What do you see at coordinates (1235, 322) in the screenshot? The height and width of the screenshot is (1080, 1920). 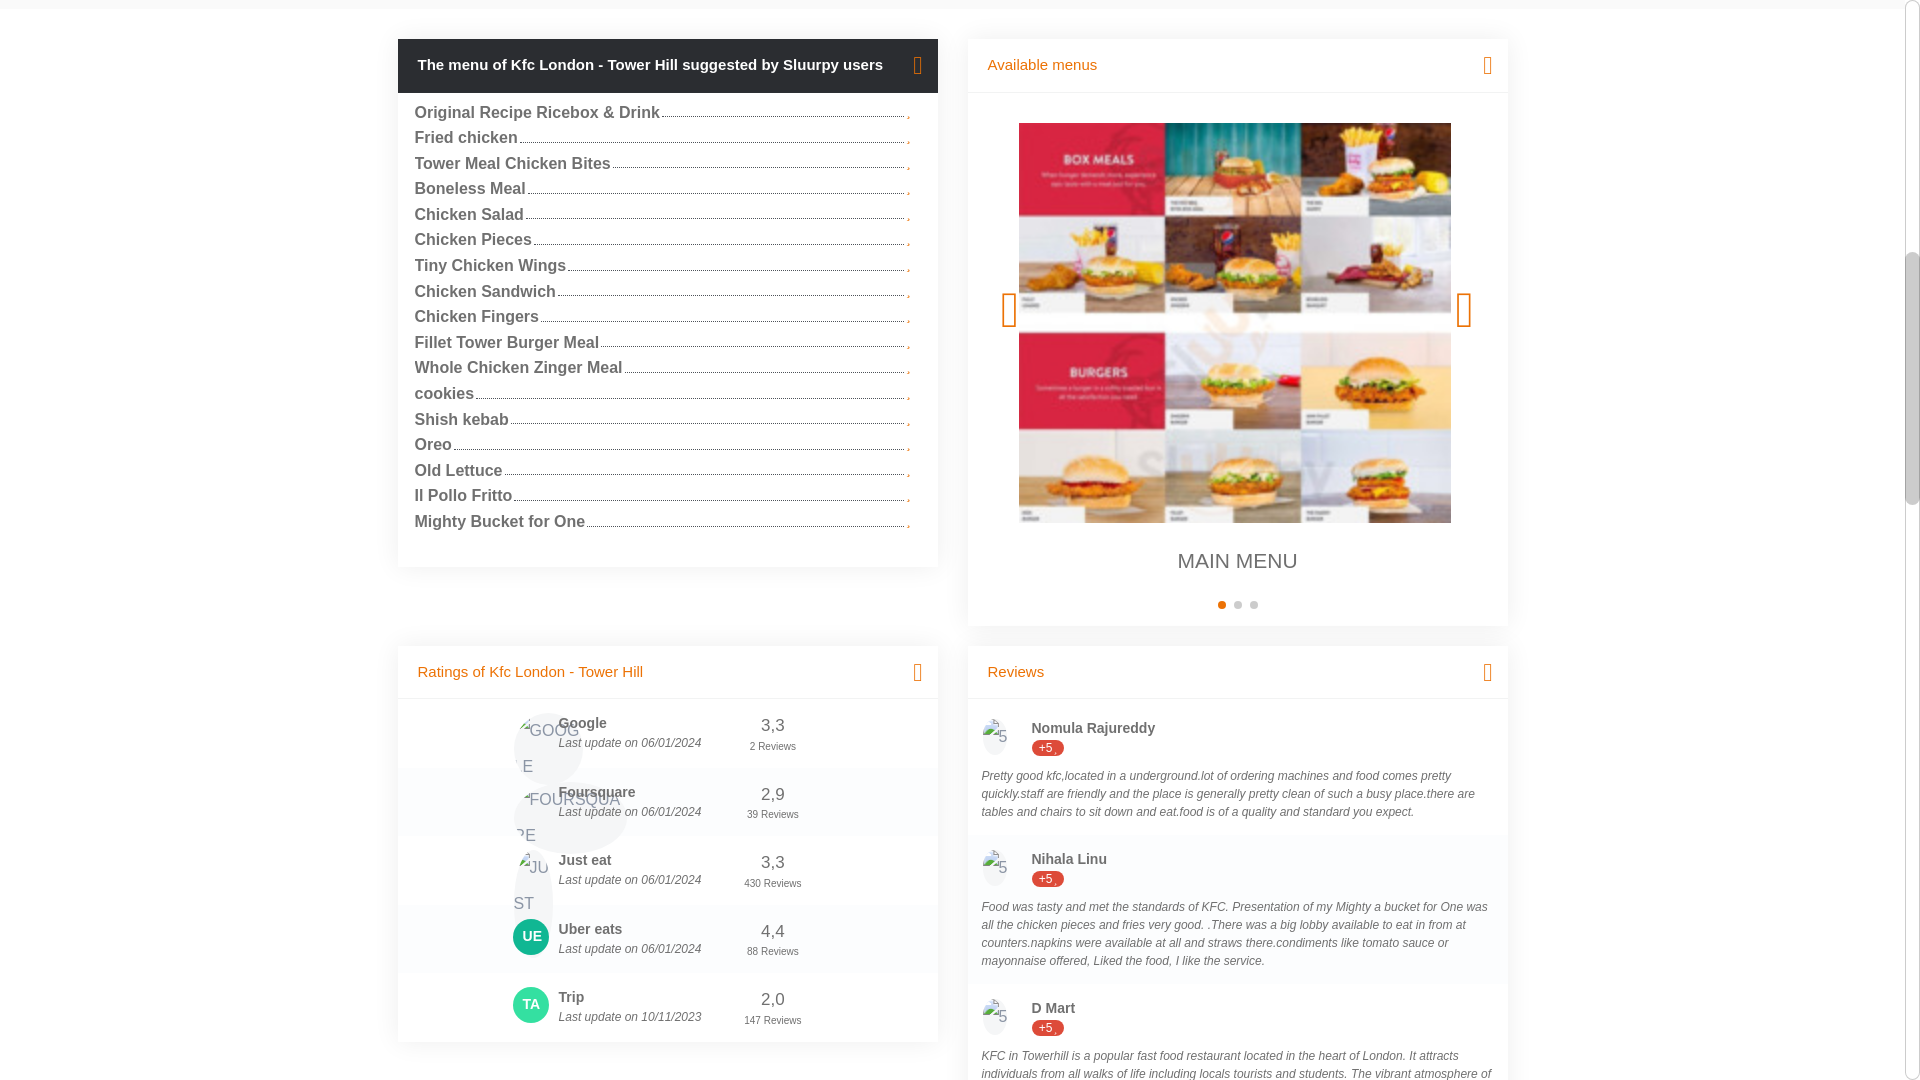 I see `Main Menu` at bounding box center [1235, 322].